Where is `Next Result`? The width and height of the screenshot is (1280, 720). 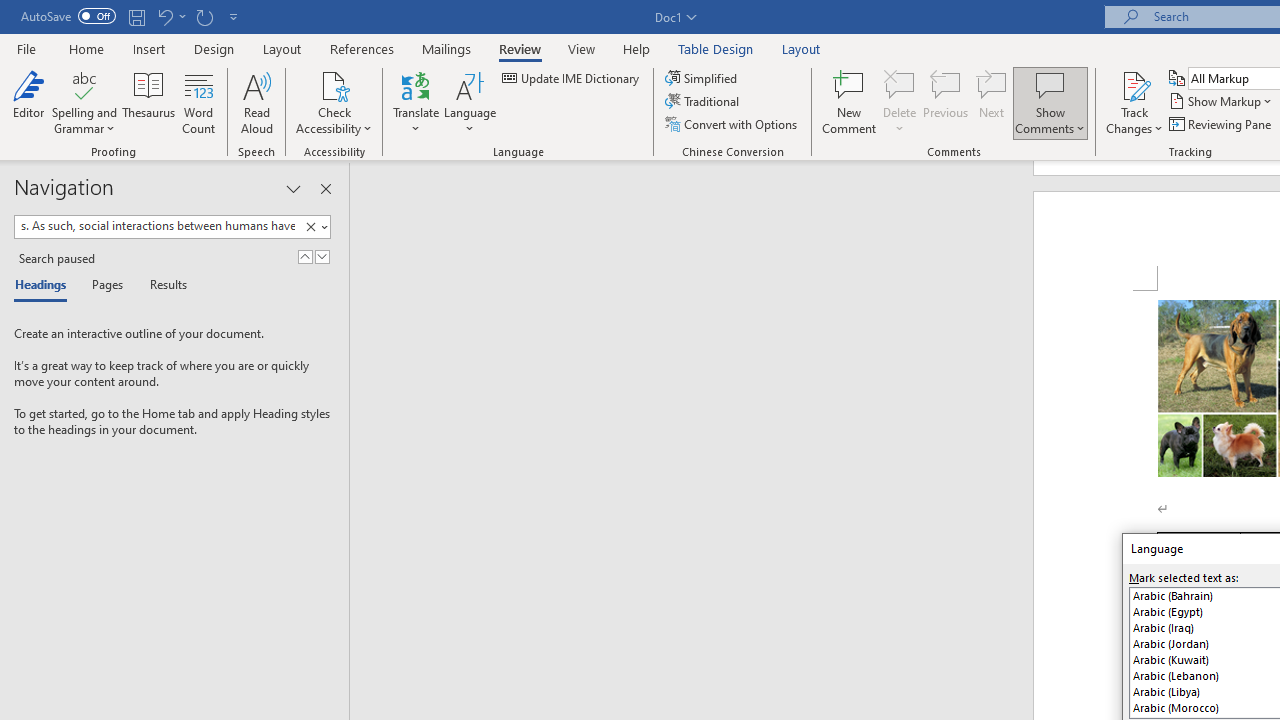 Next Result is located at coordinates (322, 256).